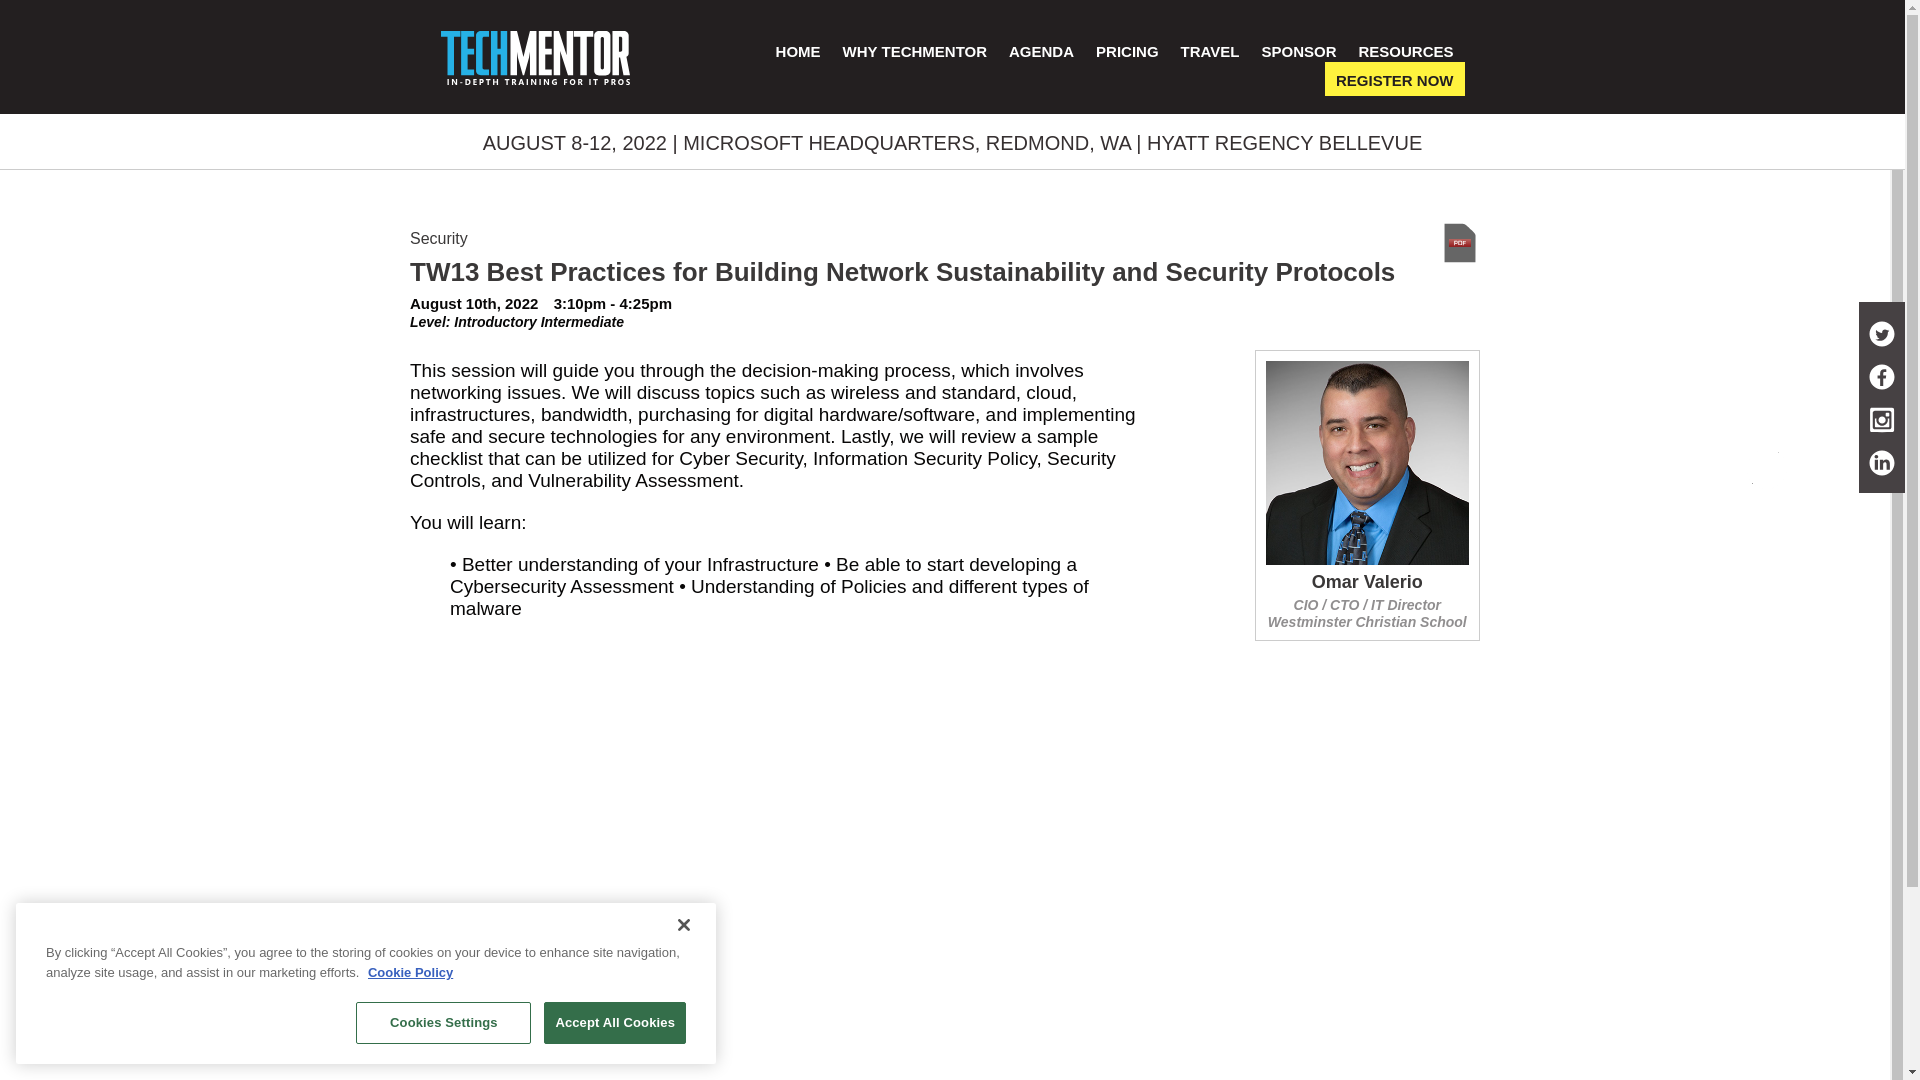 The height and width of the screenshot is (1080, 1920). What do you see at coordinates (1405, 52) in the screenshot?
I see `RESOURCES` at bounding box center [1405, 52].